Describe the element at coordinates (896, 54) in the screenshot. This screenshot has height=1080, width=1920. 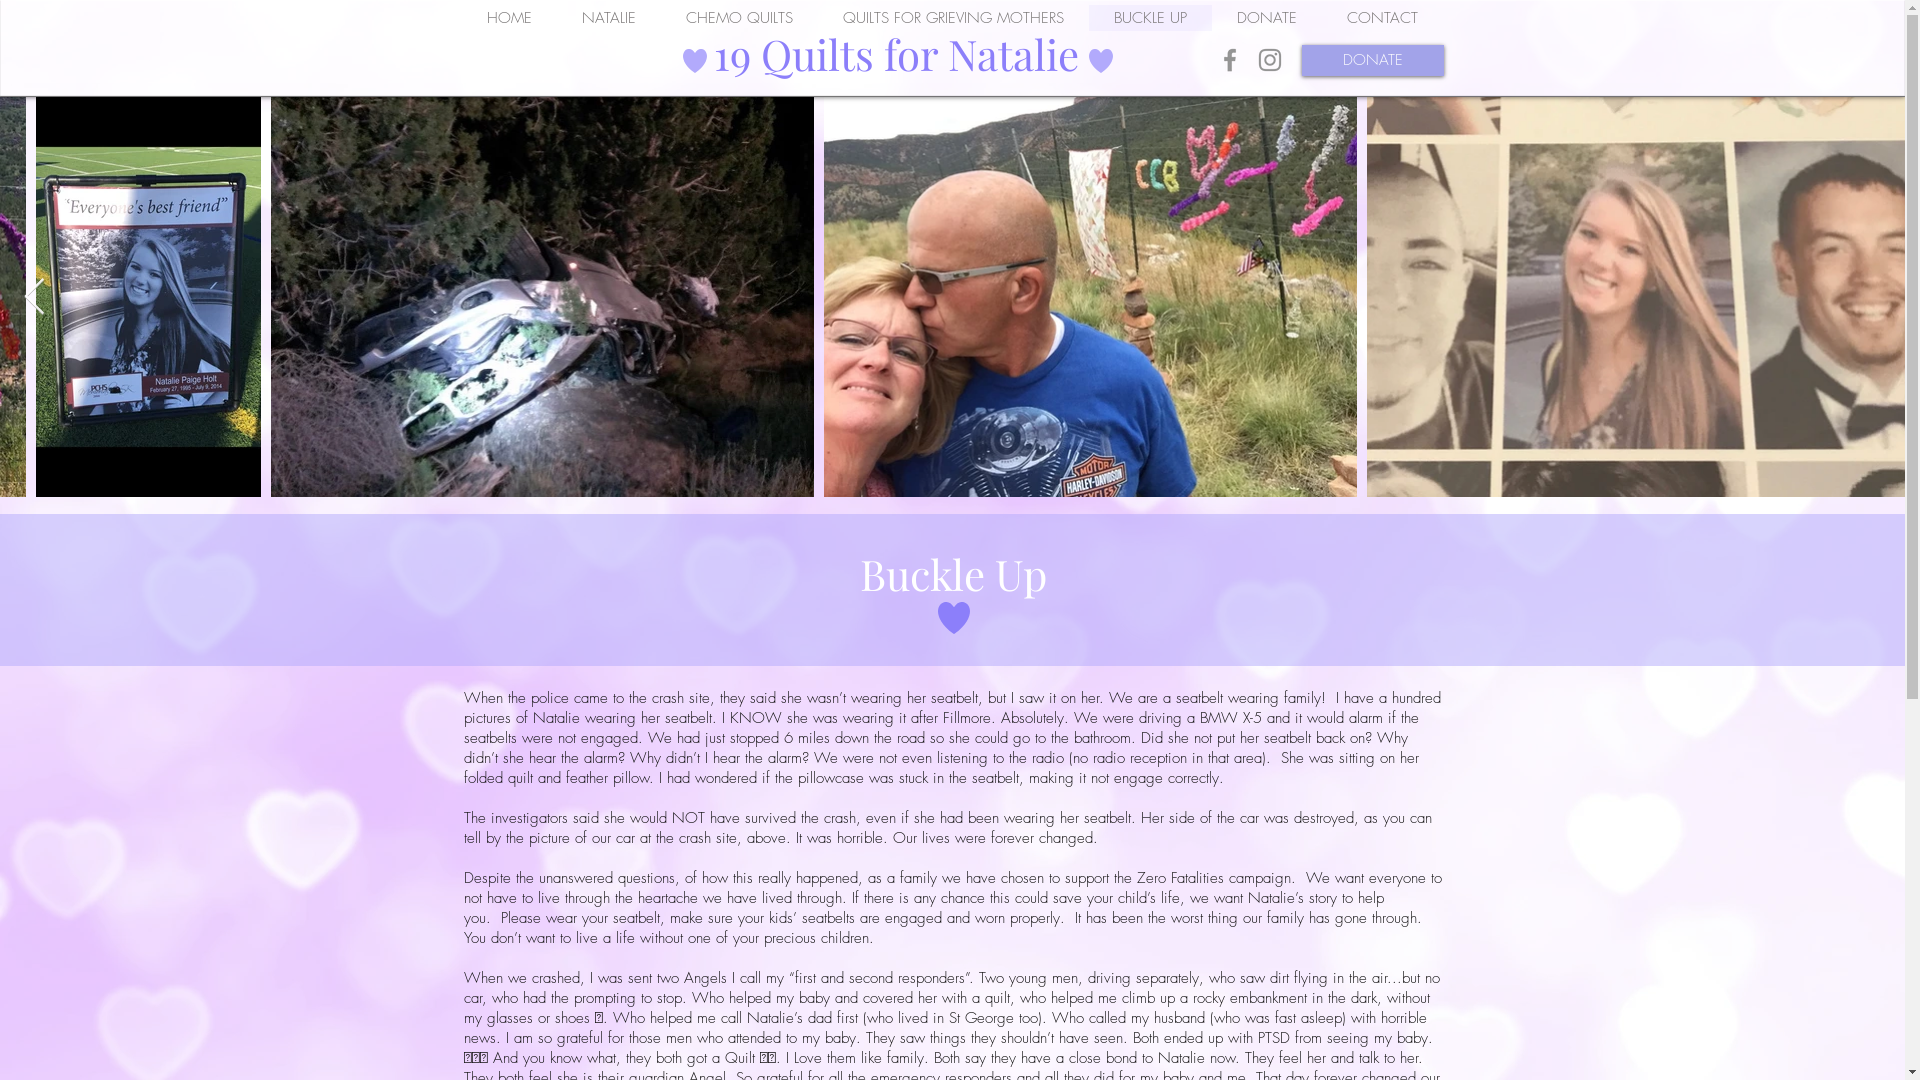
I see `19 Quilts for Natalie` at that location.